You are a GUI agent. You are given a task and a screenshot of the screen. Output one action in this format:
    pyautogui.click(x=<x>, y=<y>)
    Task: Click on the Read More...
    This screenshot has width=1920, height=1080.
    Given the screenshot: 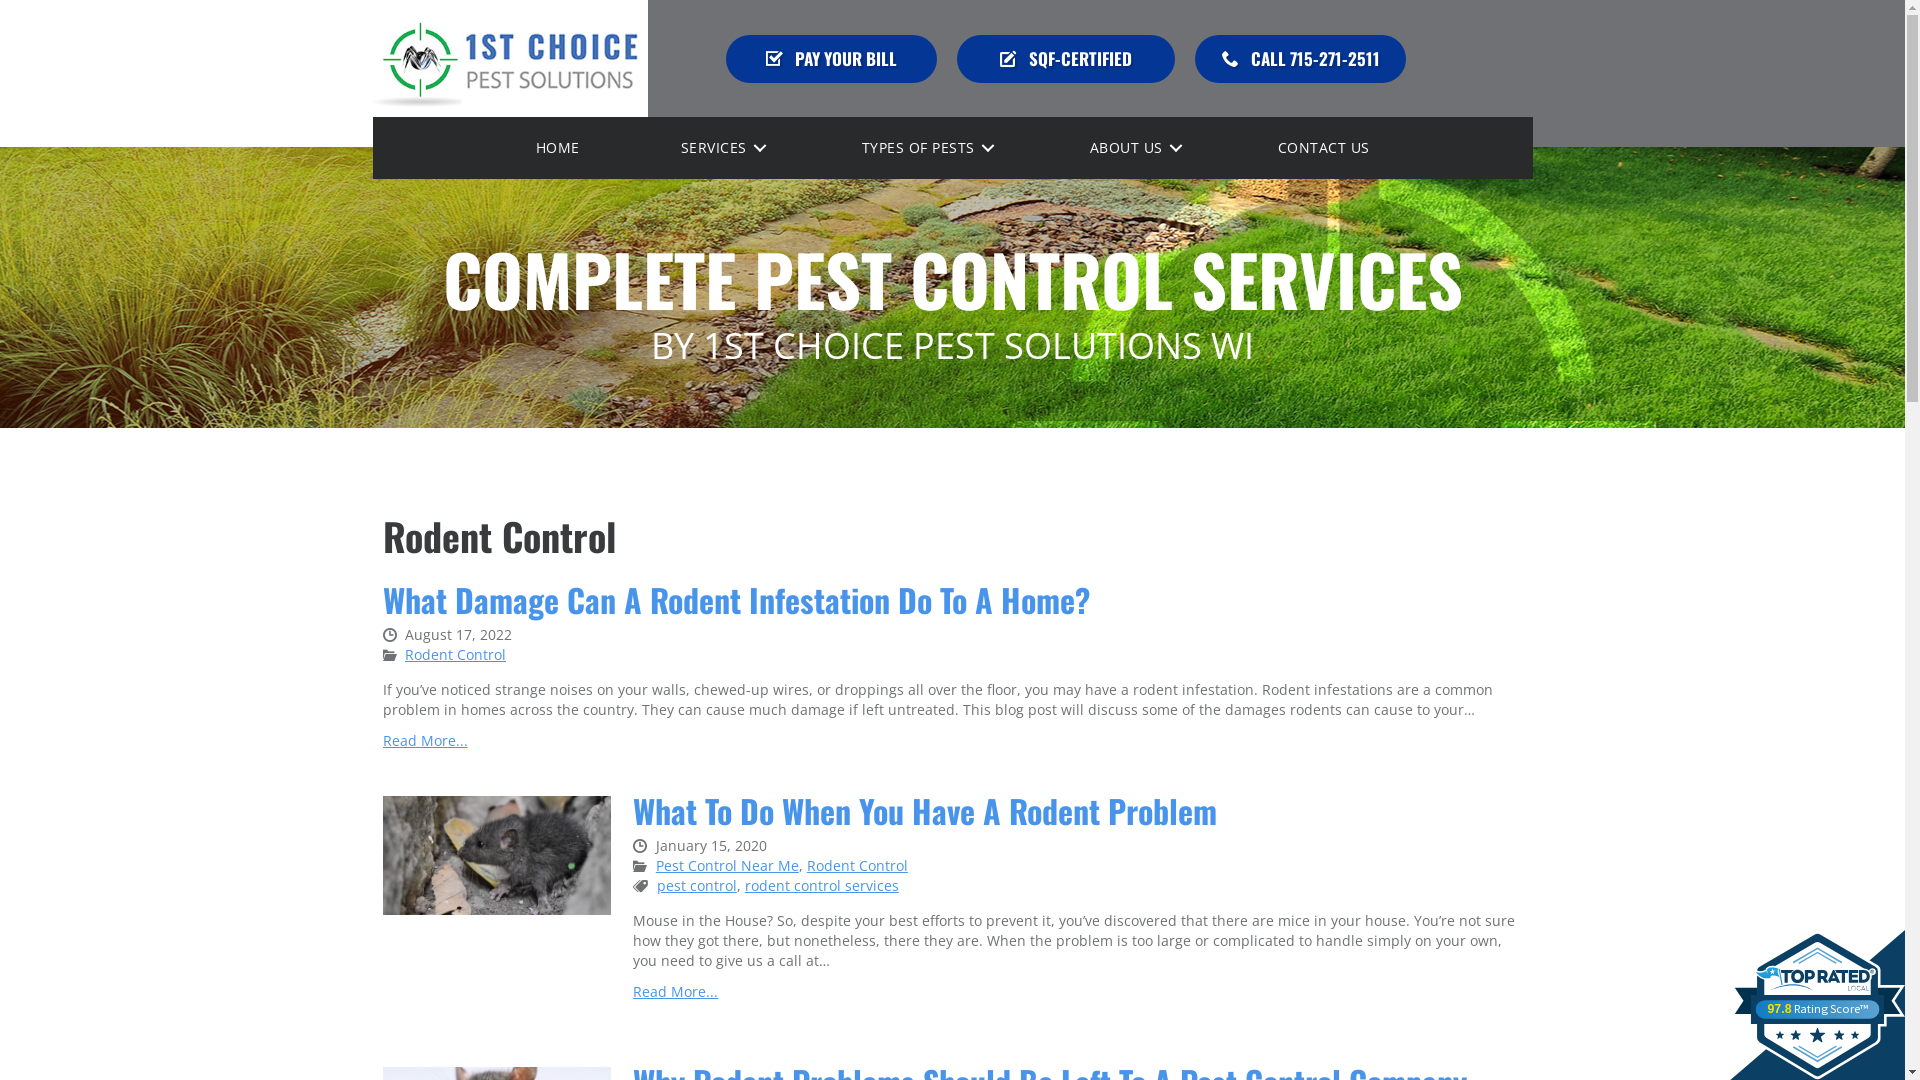 What is the action you would take?
    pyautogui.click(x=424, y=740)
    